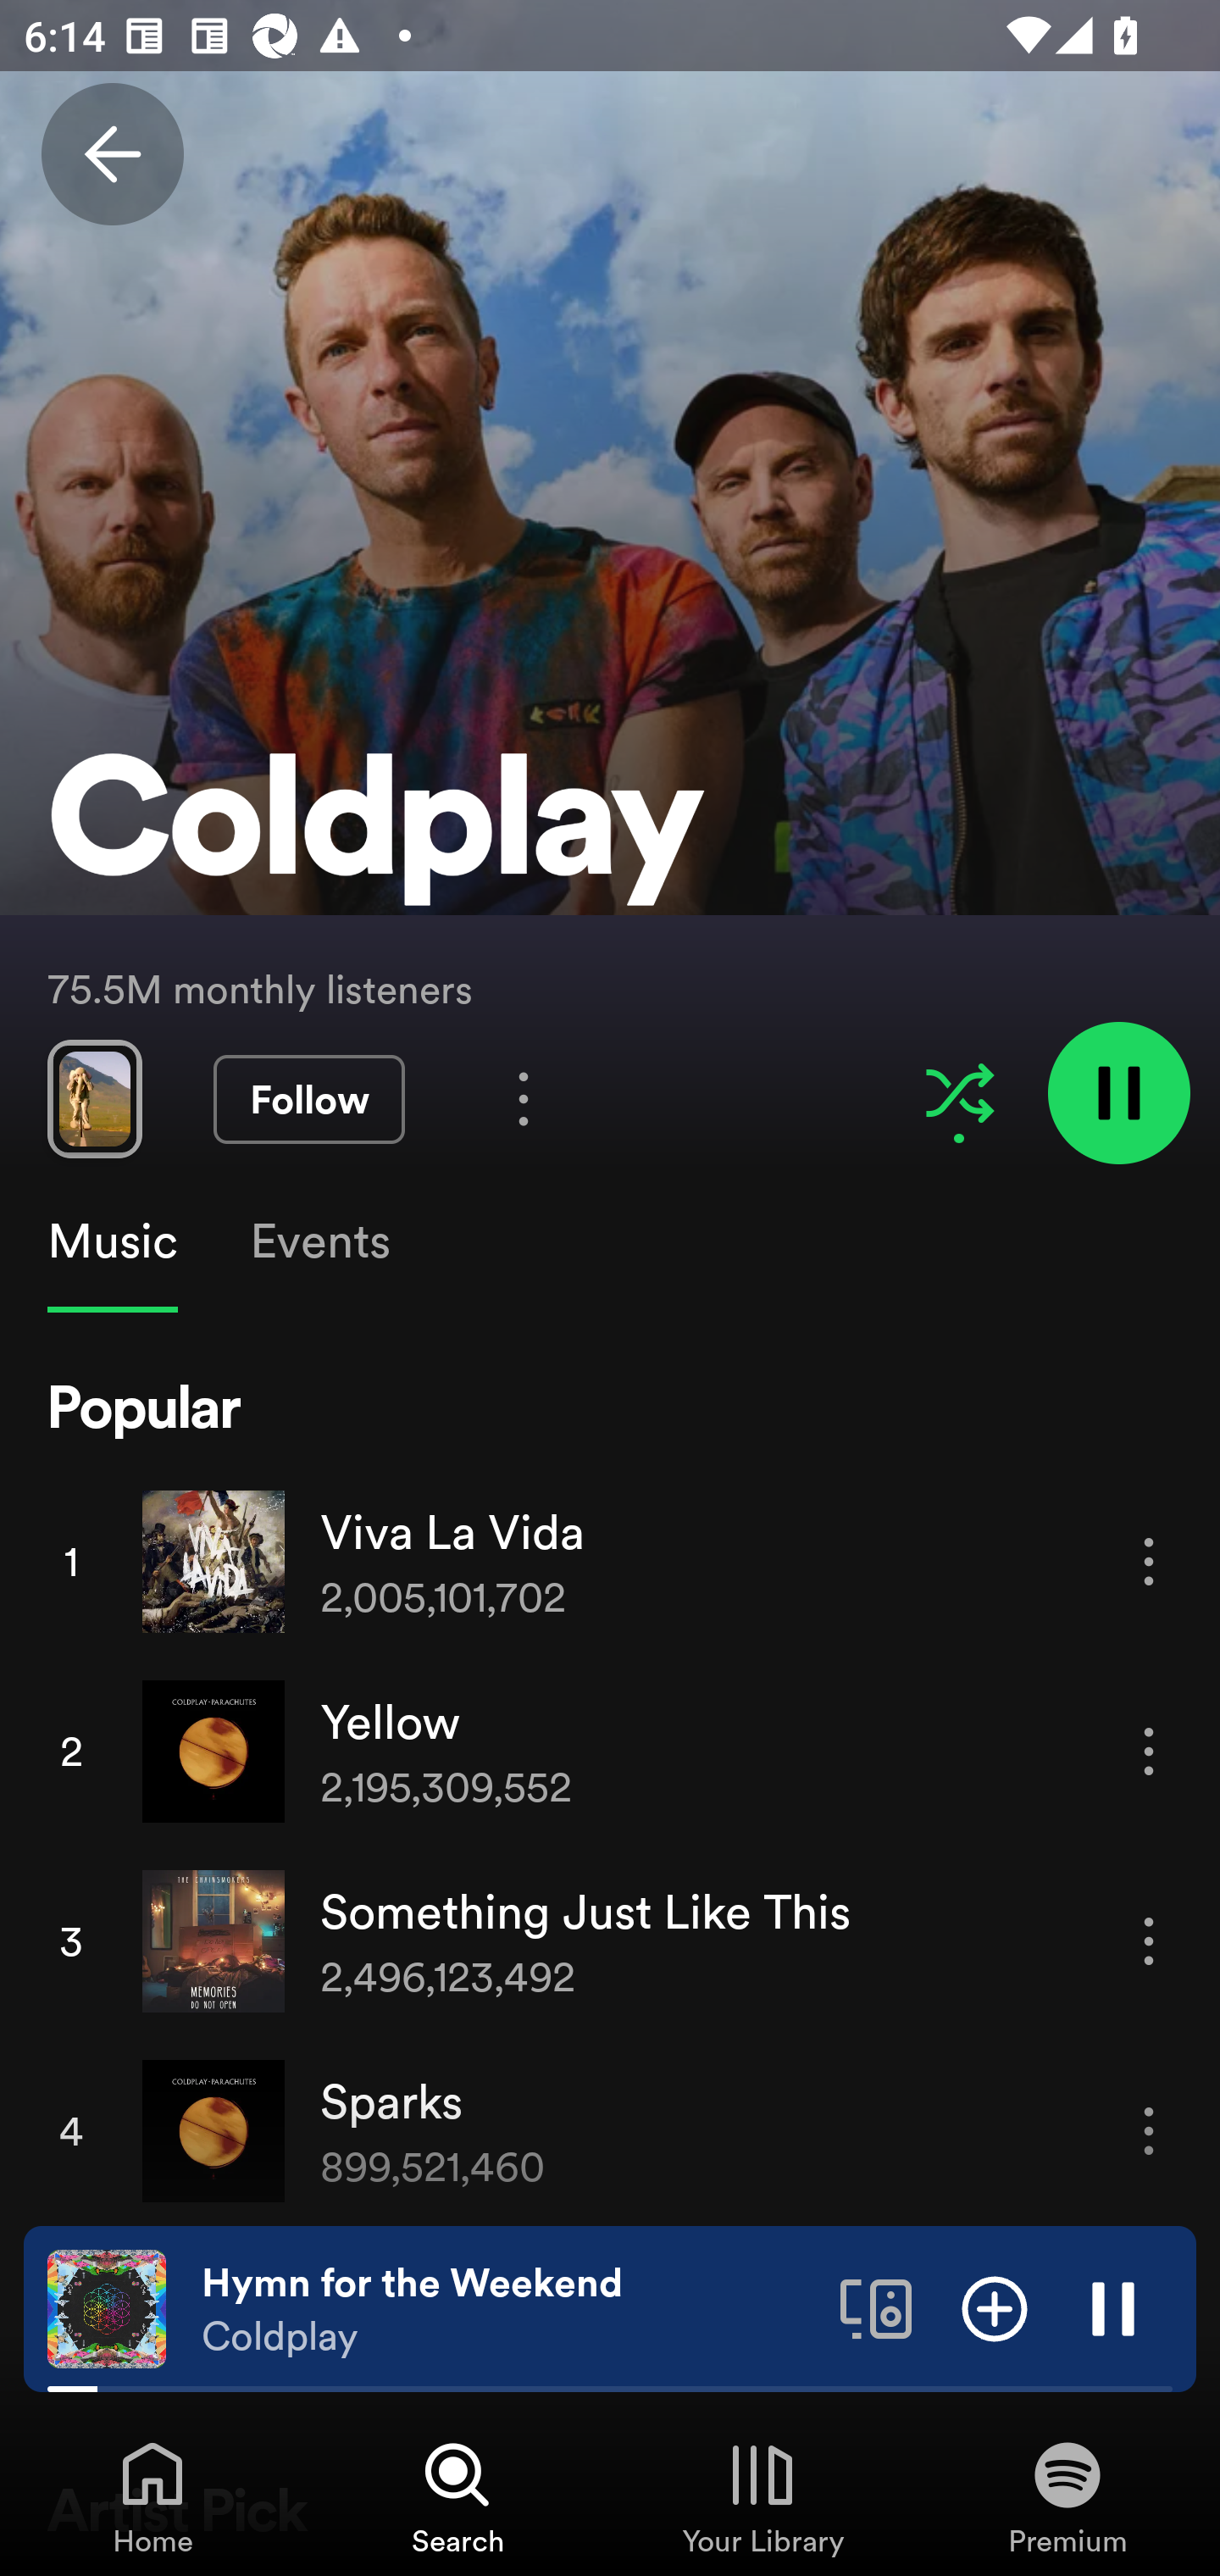  Describe the element at coordinates (94, 1098) in the screenshot. I see `Swipe through previews of tracks from this artist.` at that location.